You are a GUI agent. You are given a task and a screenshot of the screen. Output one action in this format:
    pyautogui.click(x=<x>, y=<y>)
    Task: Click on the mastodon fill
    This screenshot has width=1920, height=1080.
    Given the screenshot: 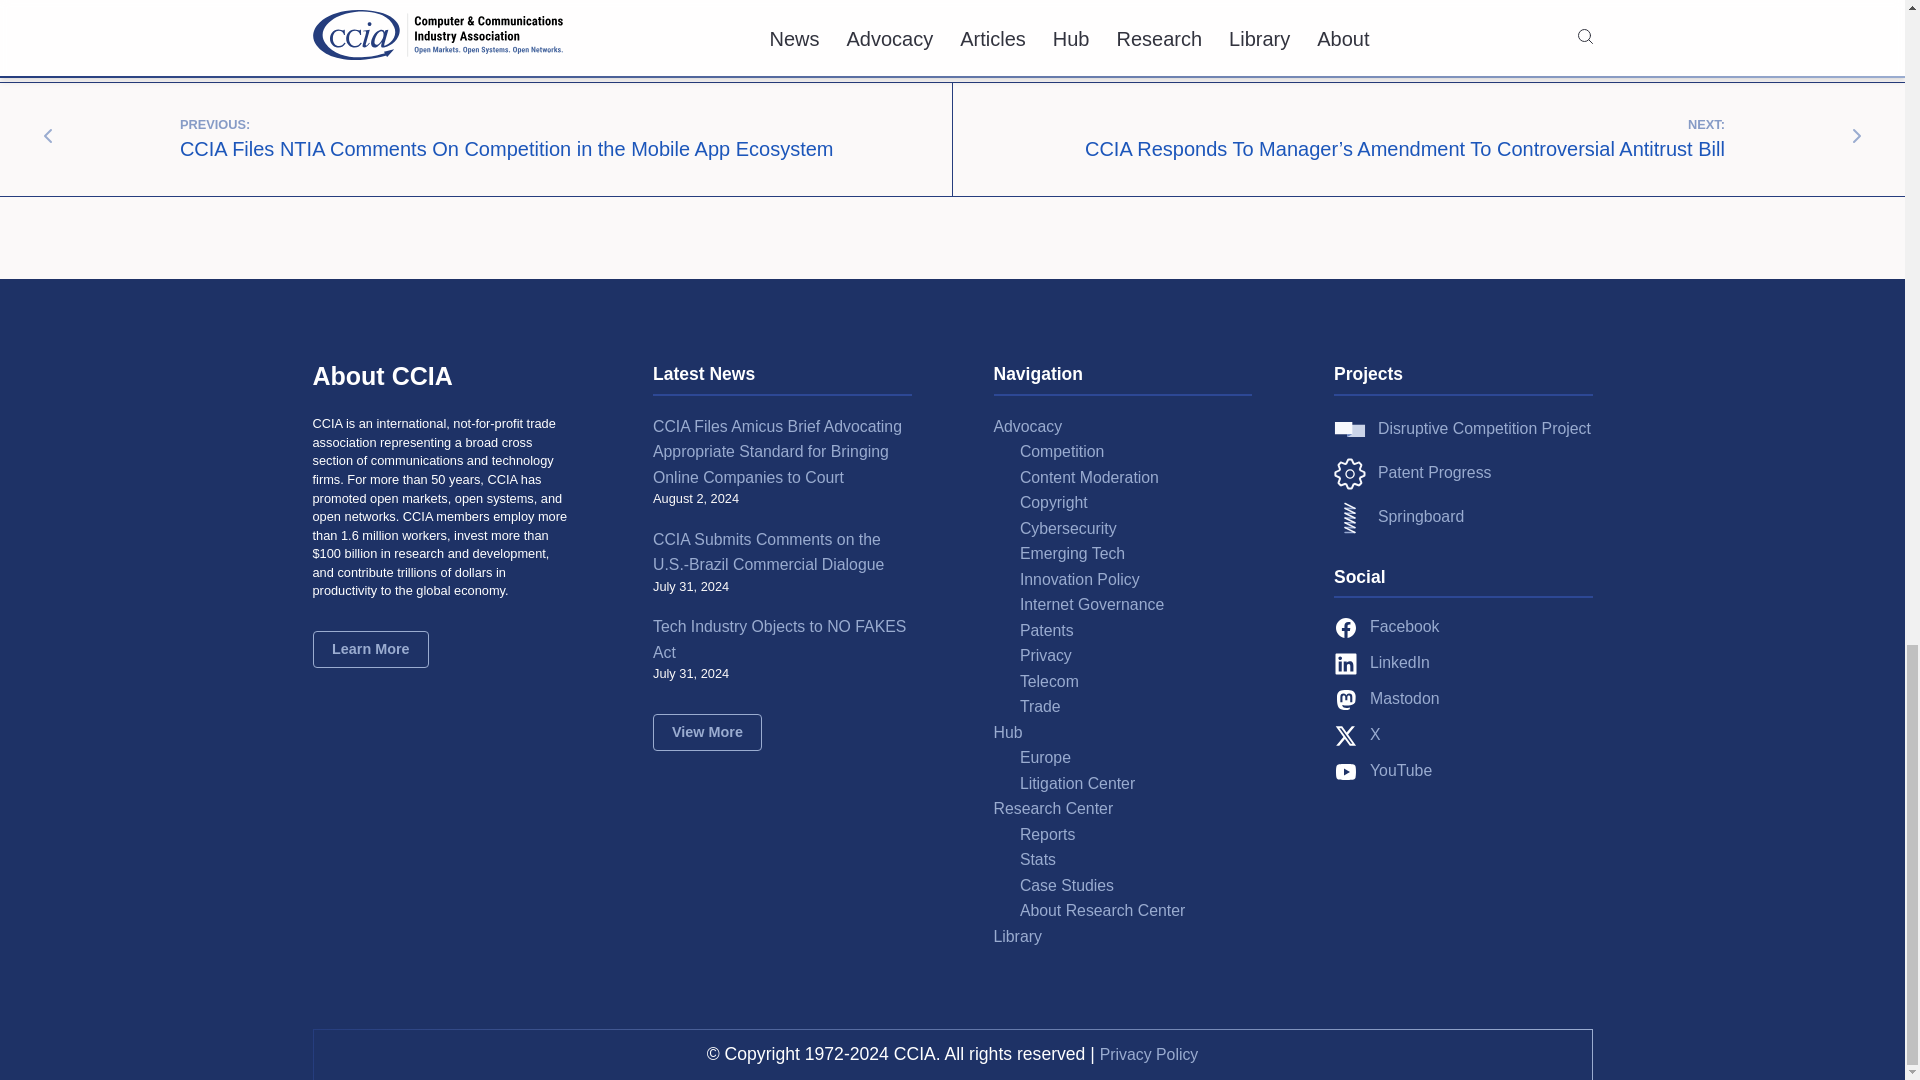 What is the action you would take?
    pyautogui.click(x=1346, y=699)
    